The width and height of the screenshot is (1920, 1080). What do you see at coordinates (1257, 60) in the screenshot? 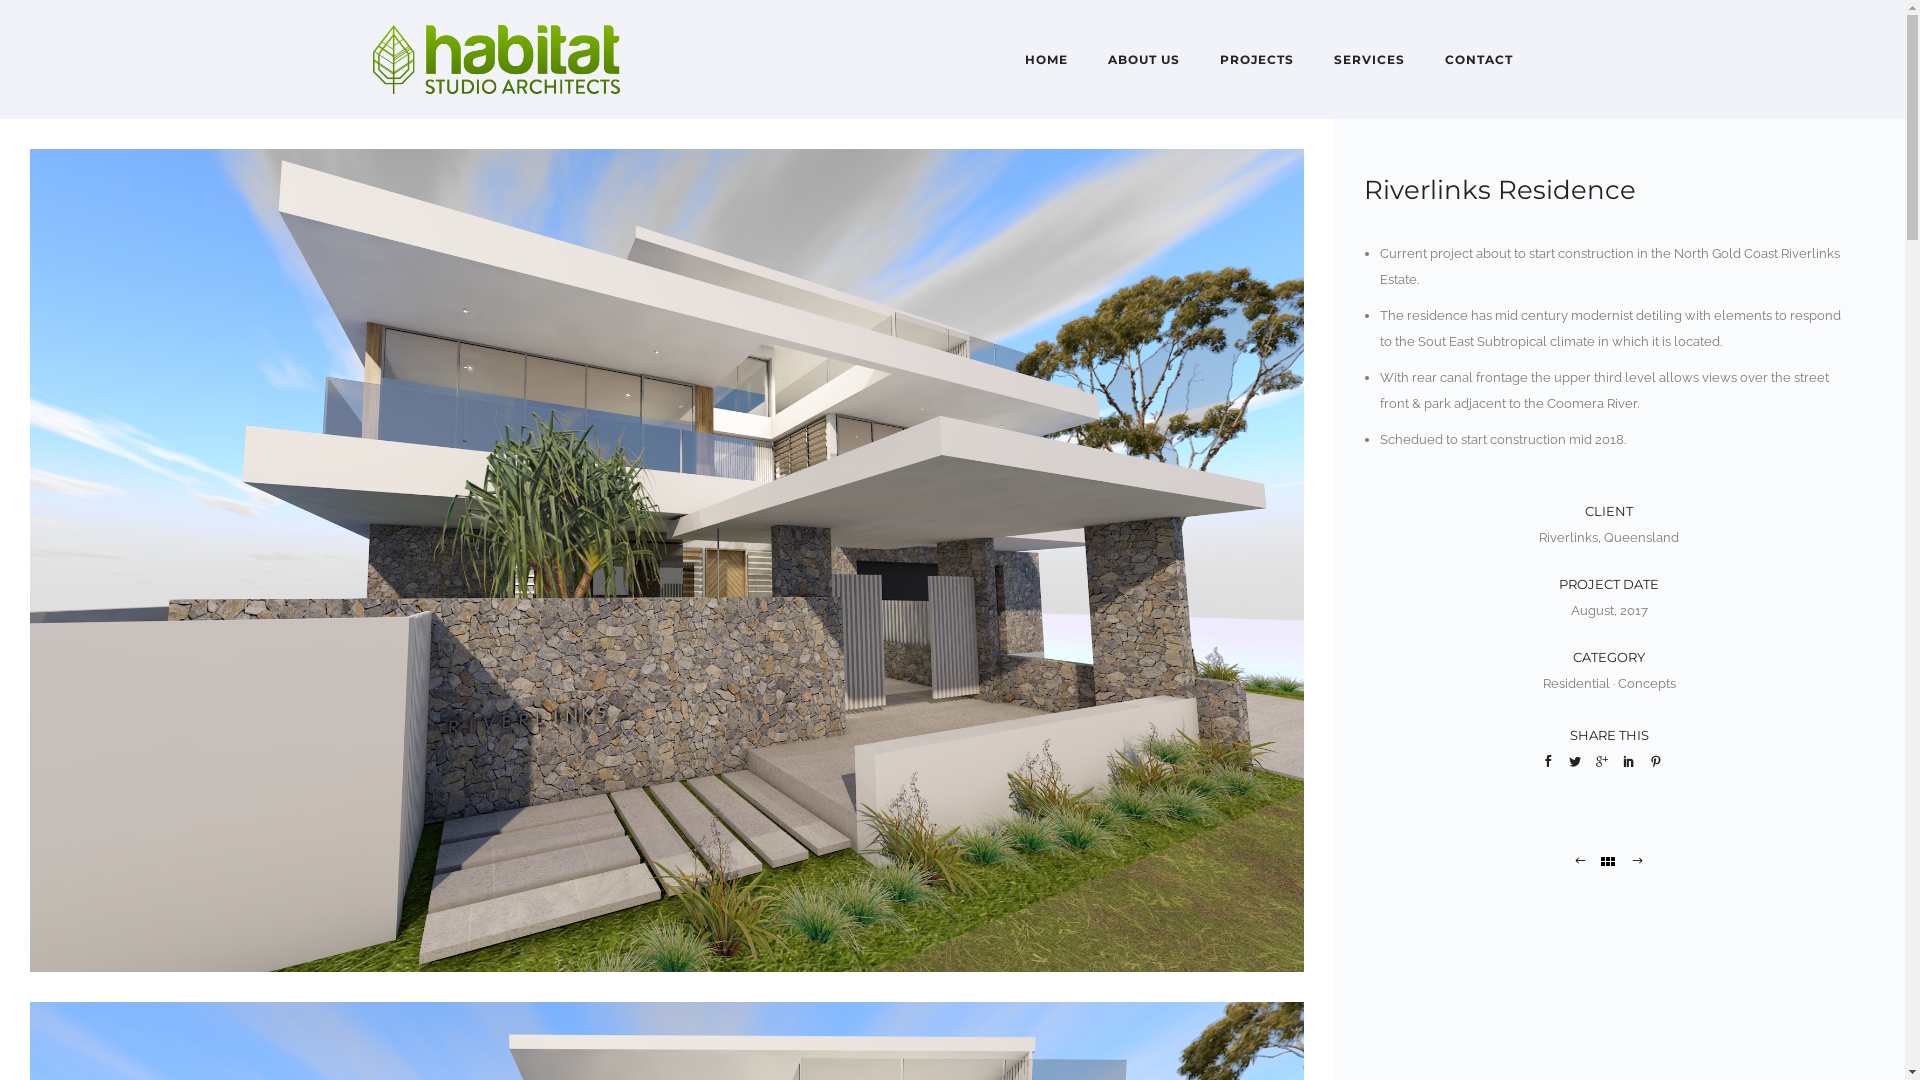
I see `PROJECTS` at bounding box center [1257, 60].